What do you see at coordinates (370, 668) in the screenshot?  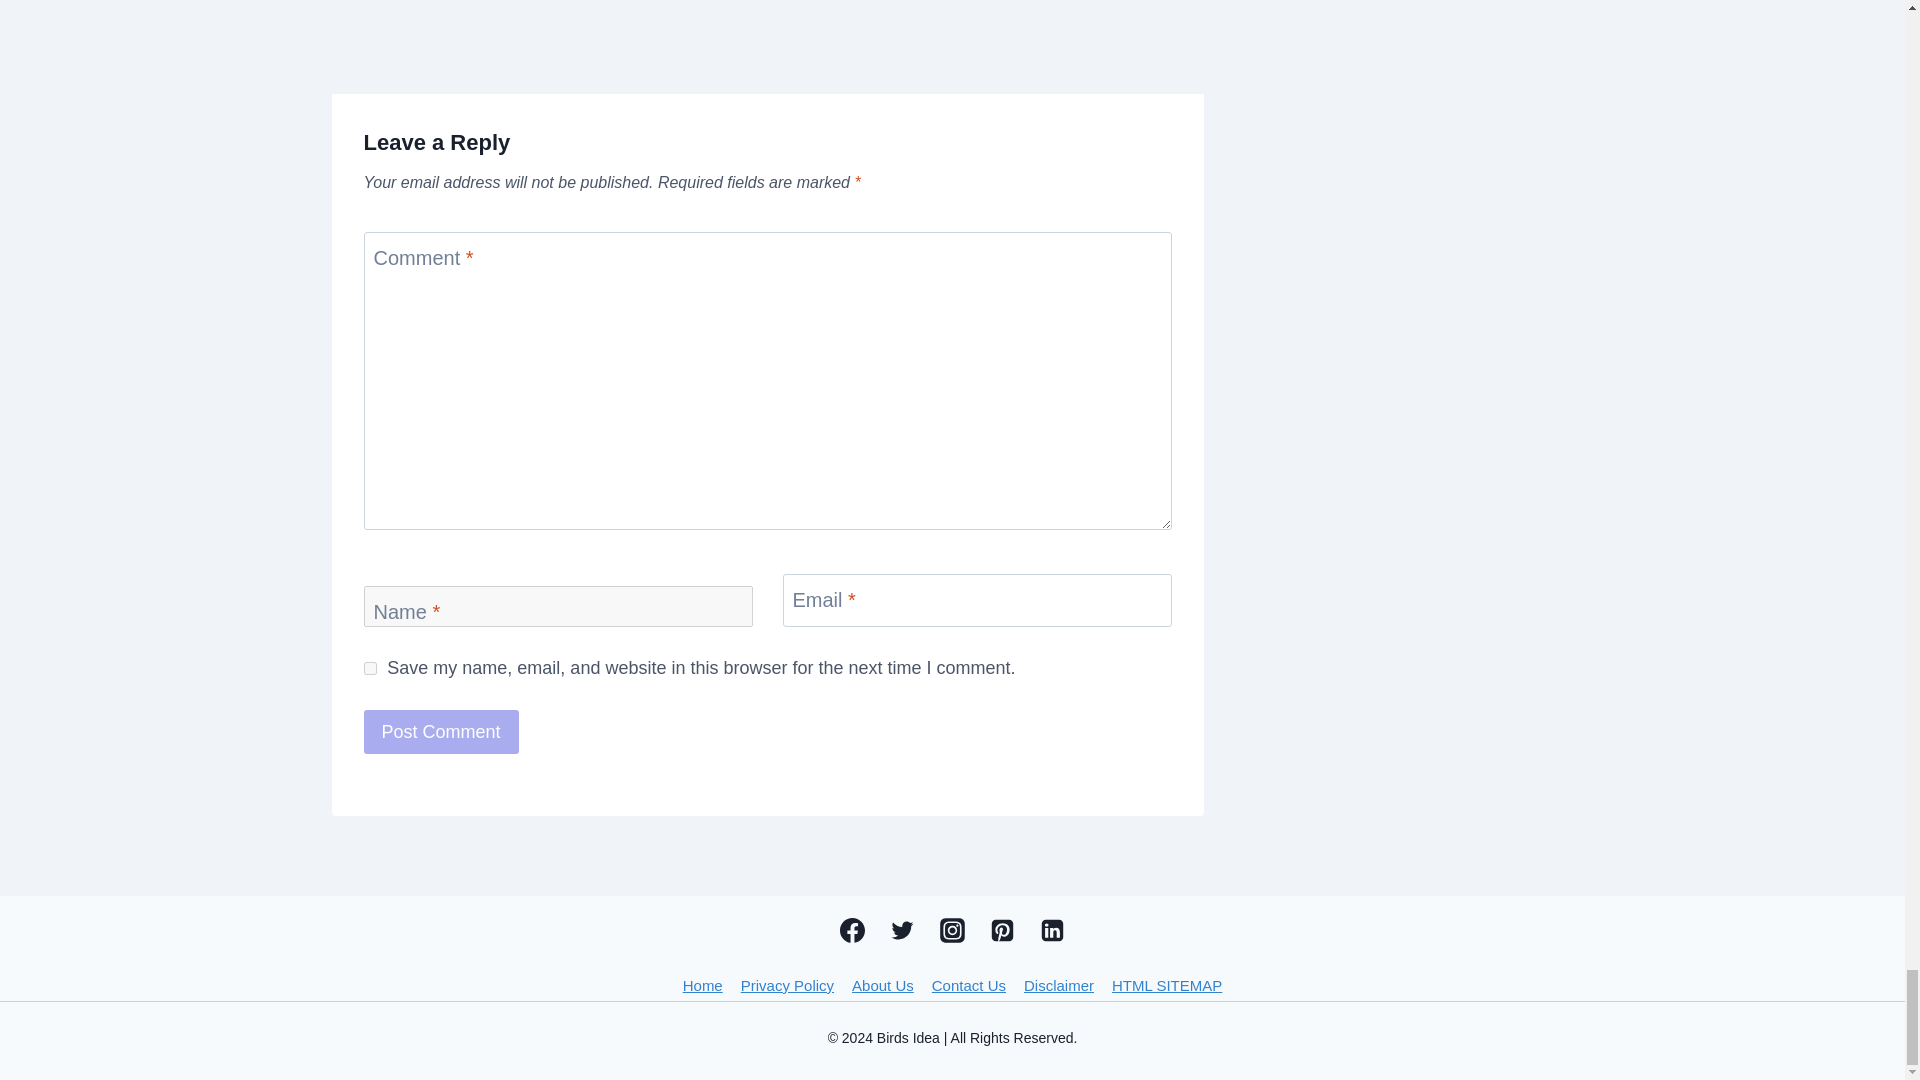 I see `yes` at bounding box center [370, 668].